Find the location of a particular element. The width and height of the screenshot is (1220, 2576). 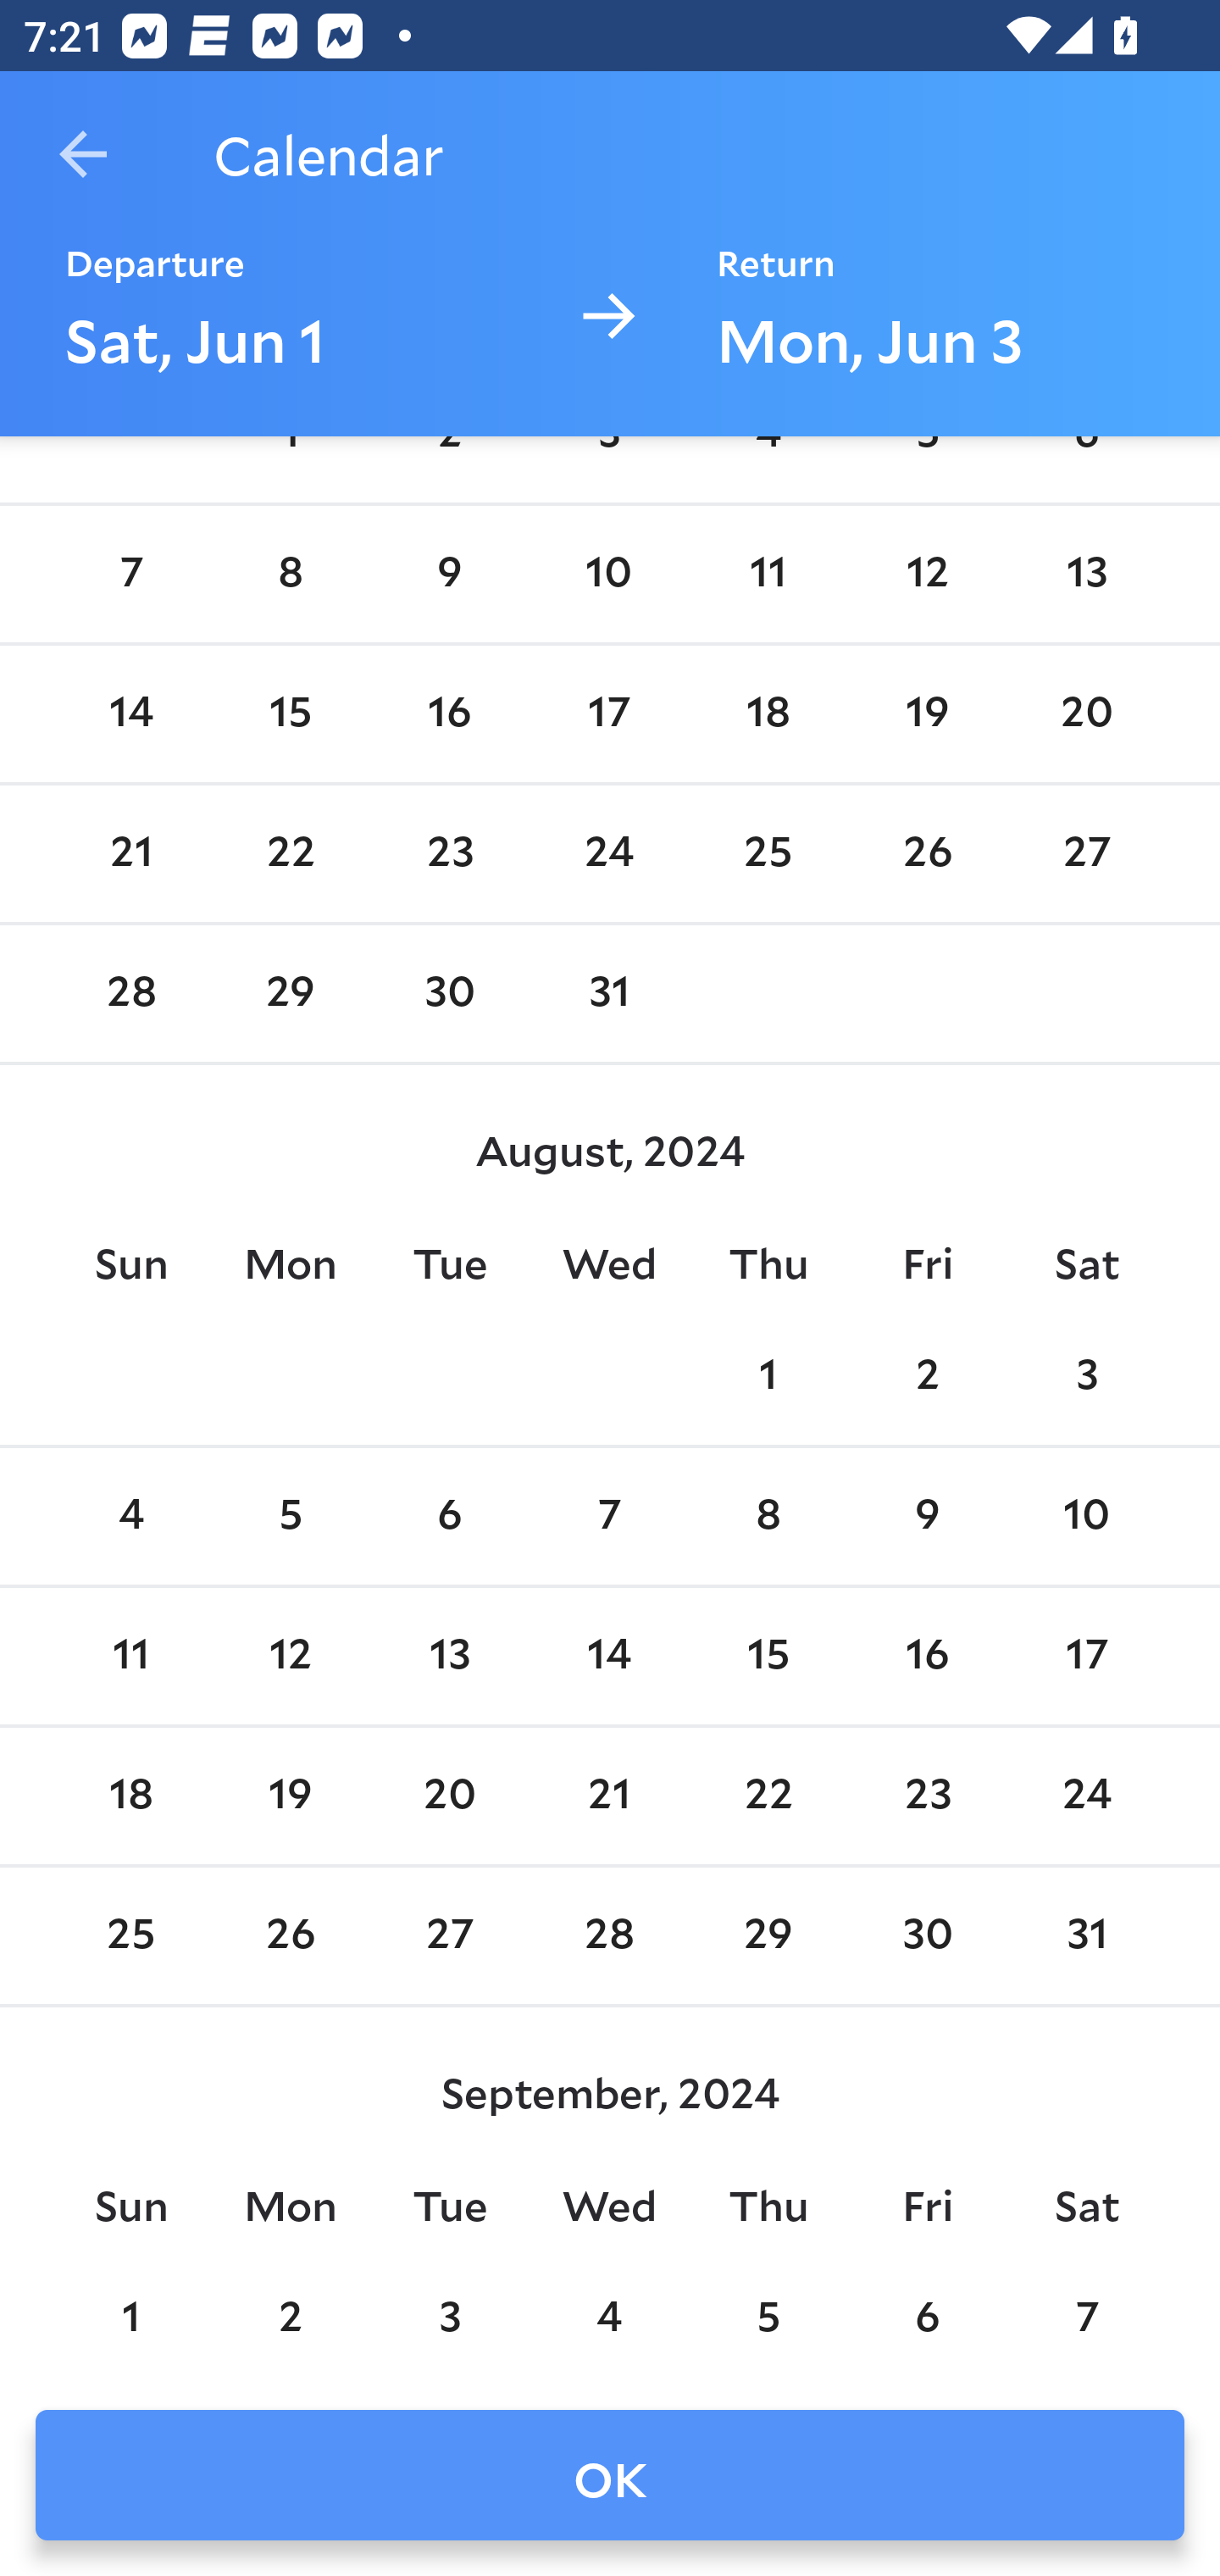

25 is located at coordinates (768, 855).